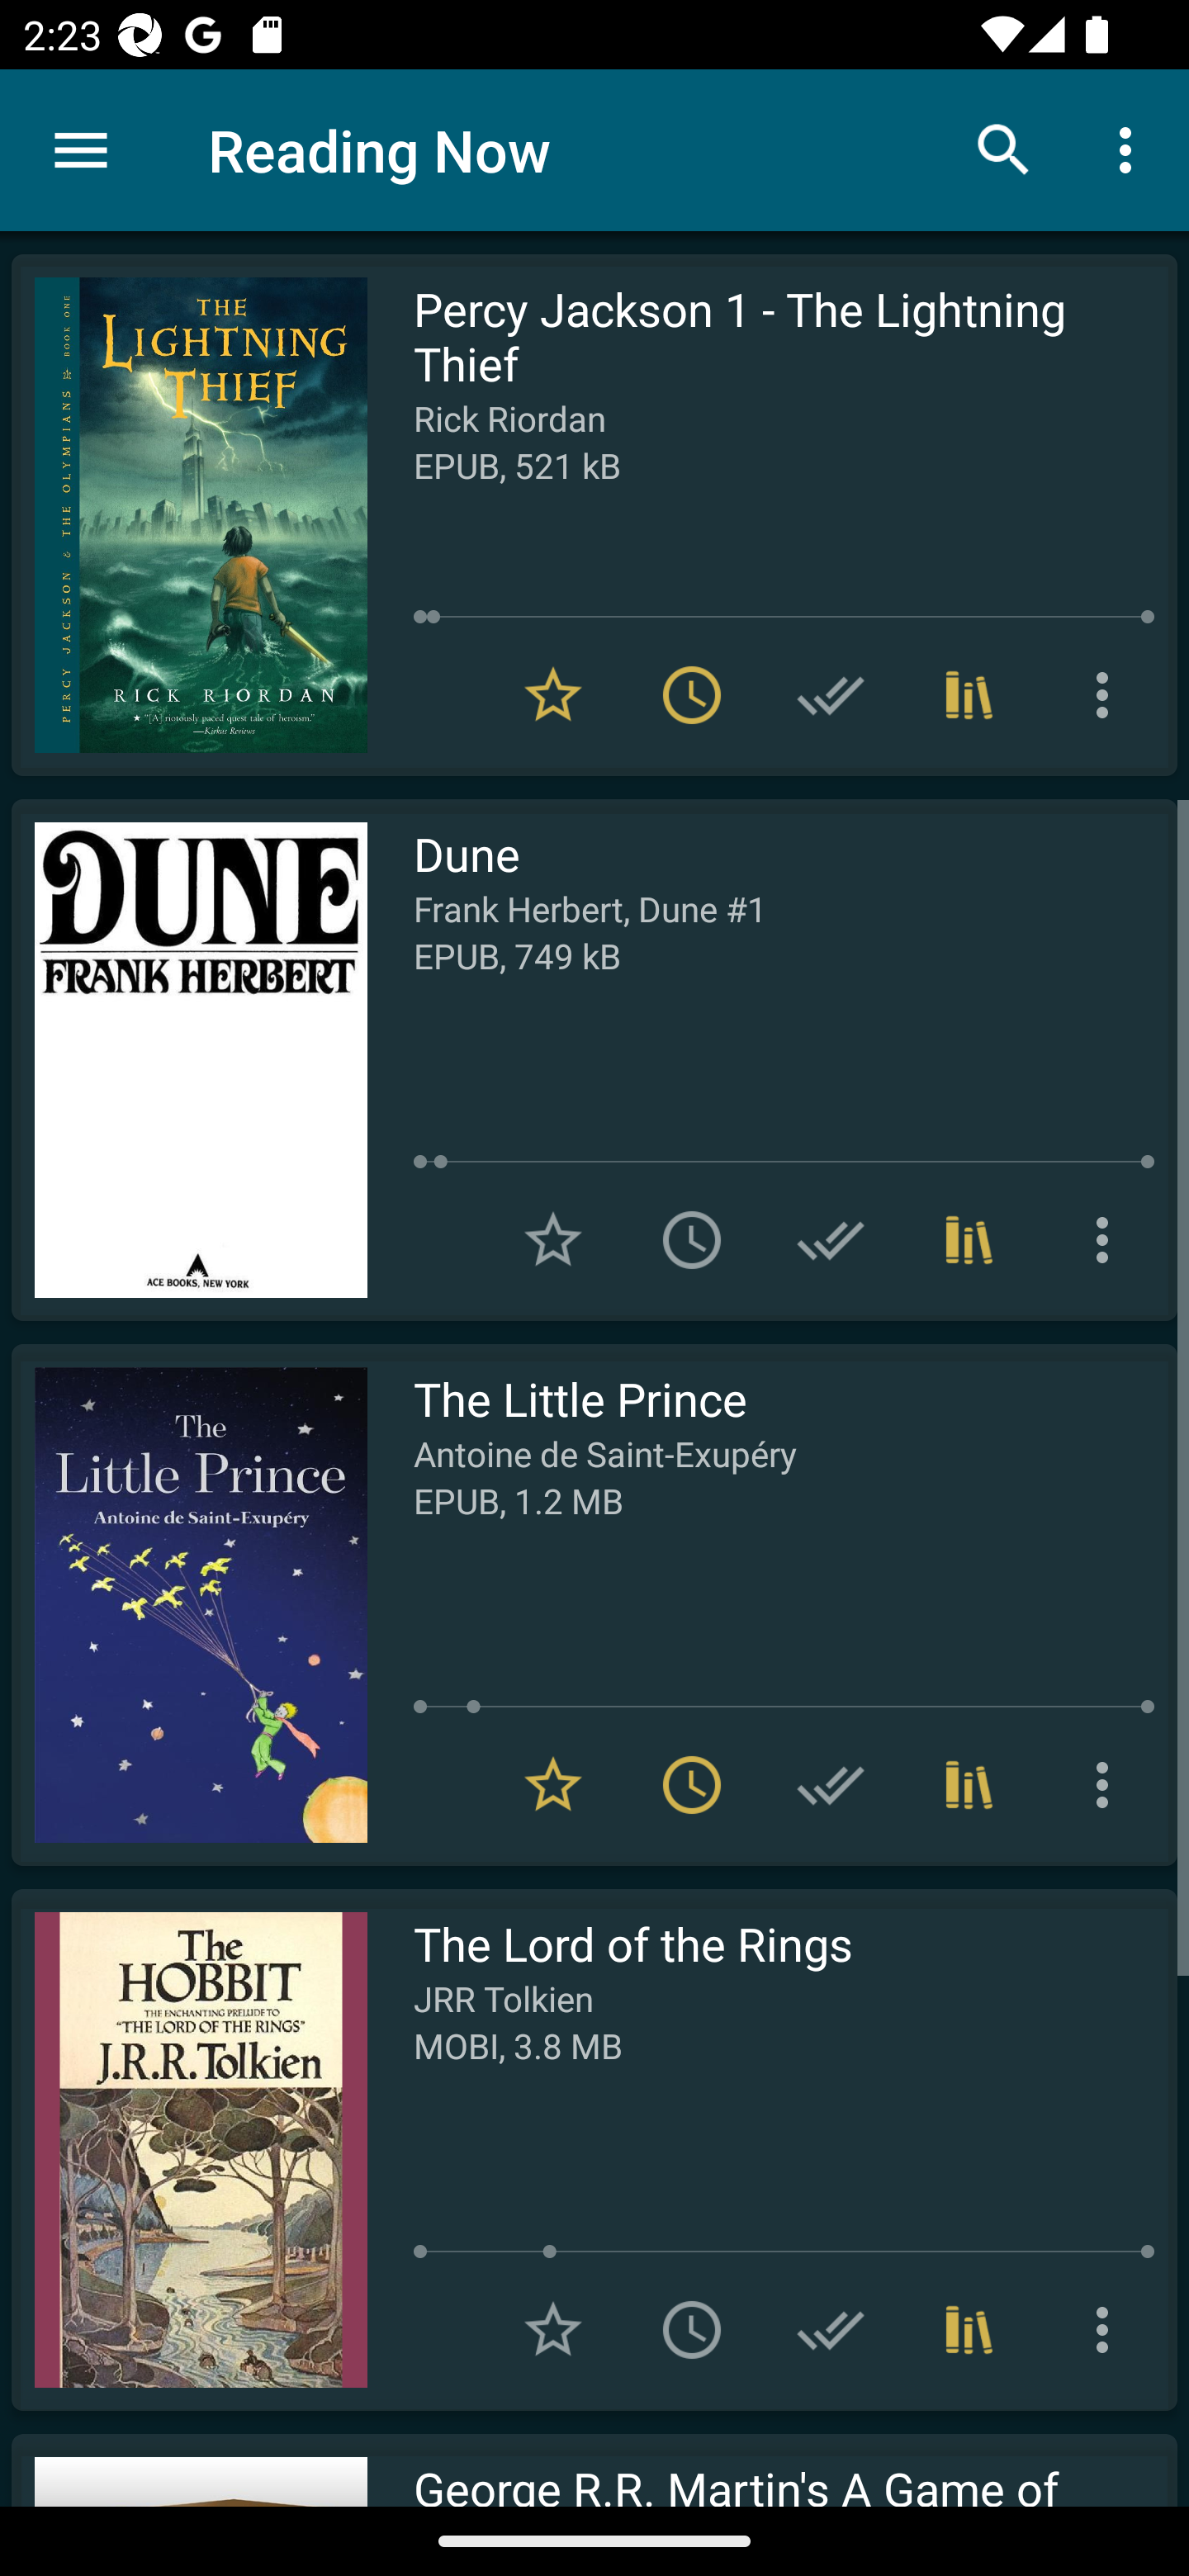 The height and width of the screenshot is (2576, 1189). Describe the element at coordinates (553, 1238) in the screenshot. I see `Add to Favorites` at that location.